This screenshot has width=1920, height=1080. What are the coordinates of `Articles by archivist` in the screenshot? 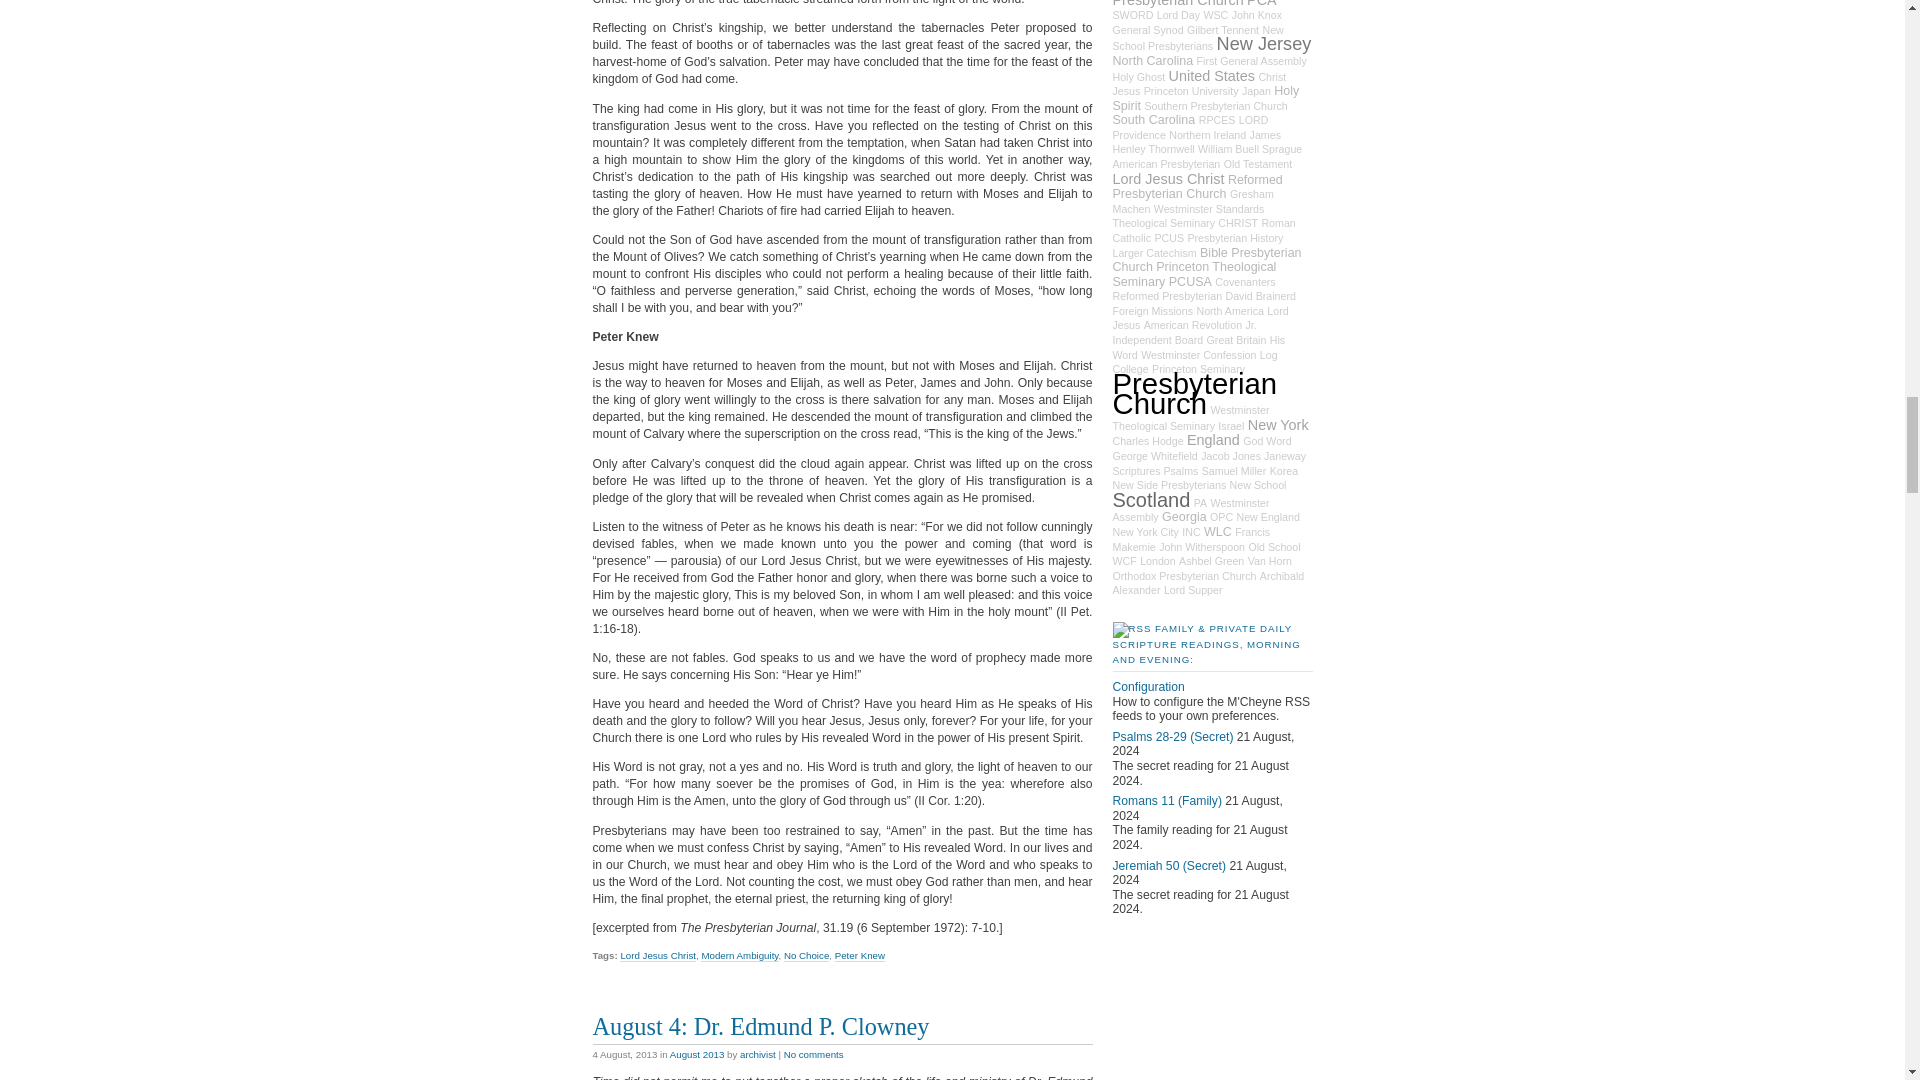 It's located at (757, 1054).